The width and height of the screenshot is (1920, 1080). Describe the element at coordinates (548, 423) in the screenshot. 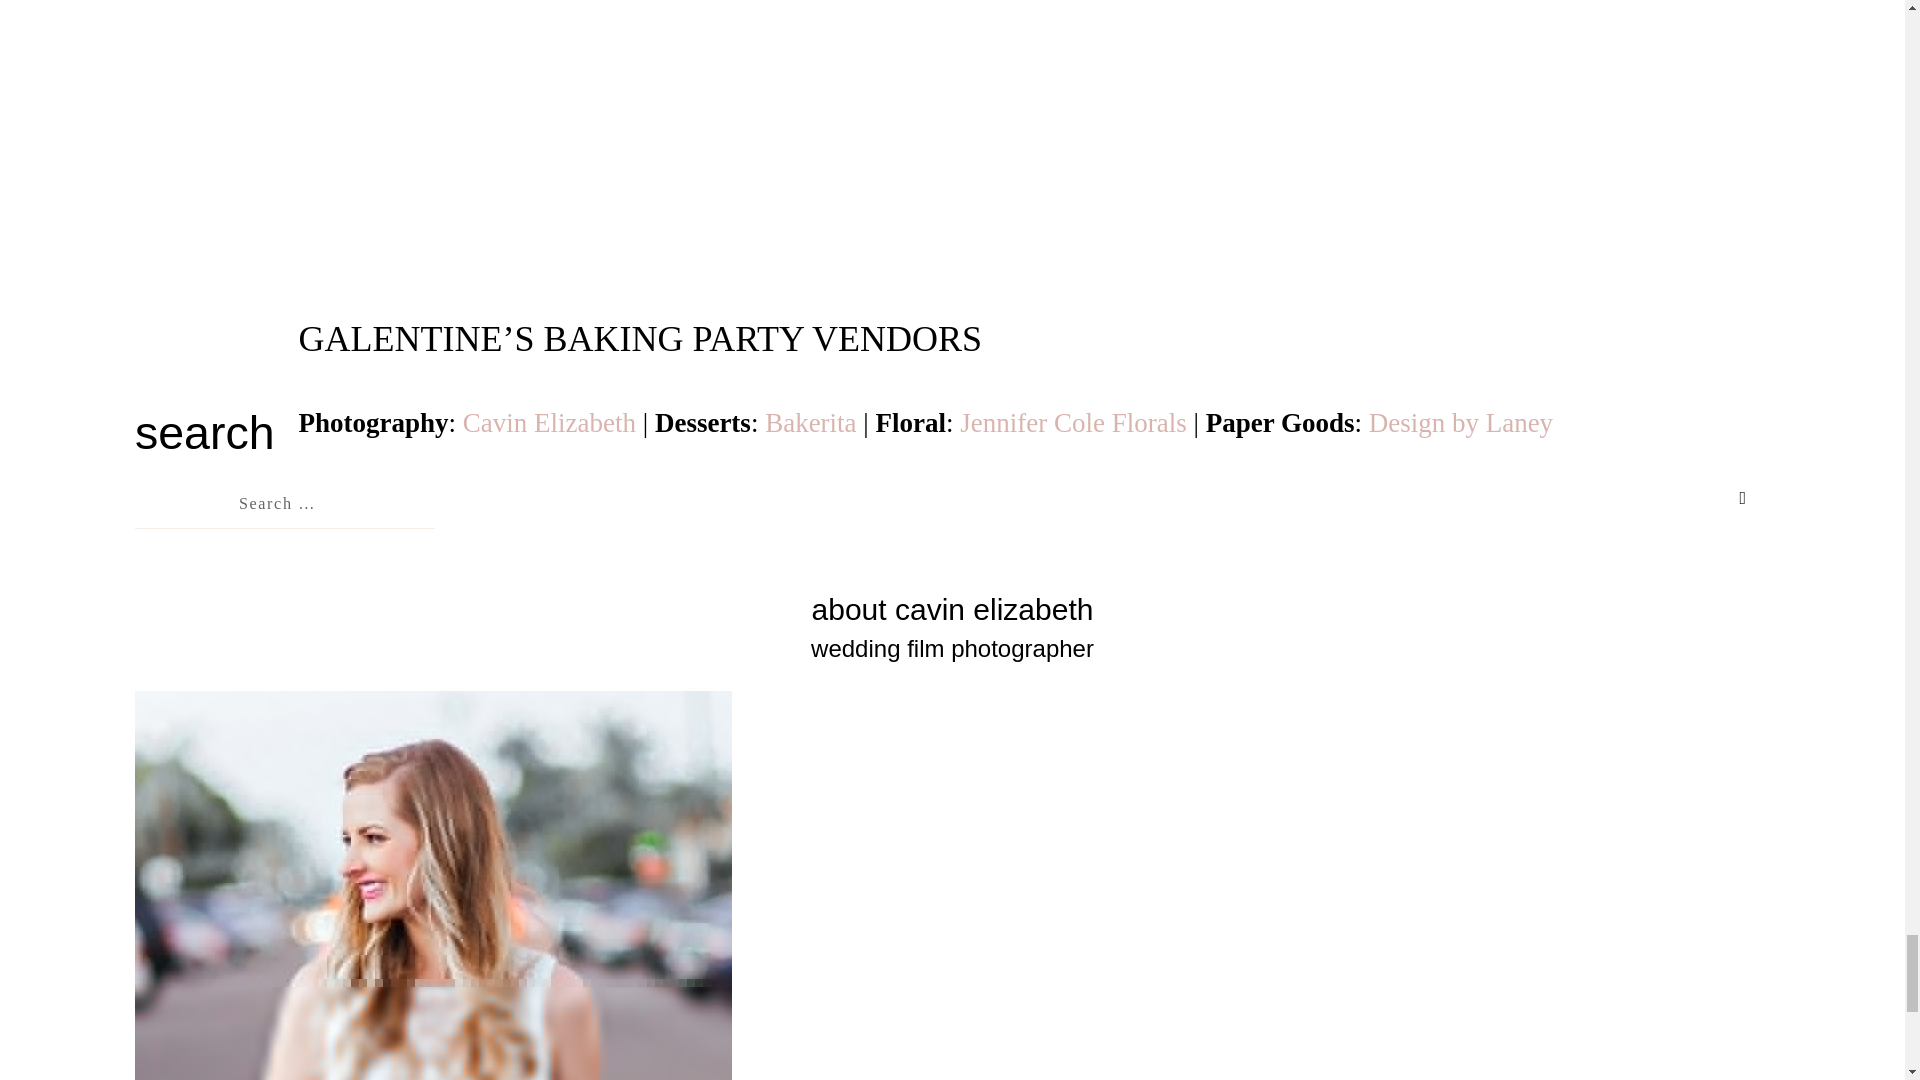

I see `Cavin Elizabeth` at that location.